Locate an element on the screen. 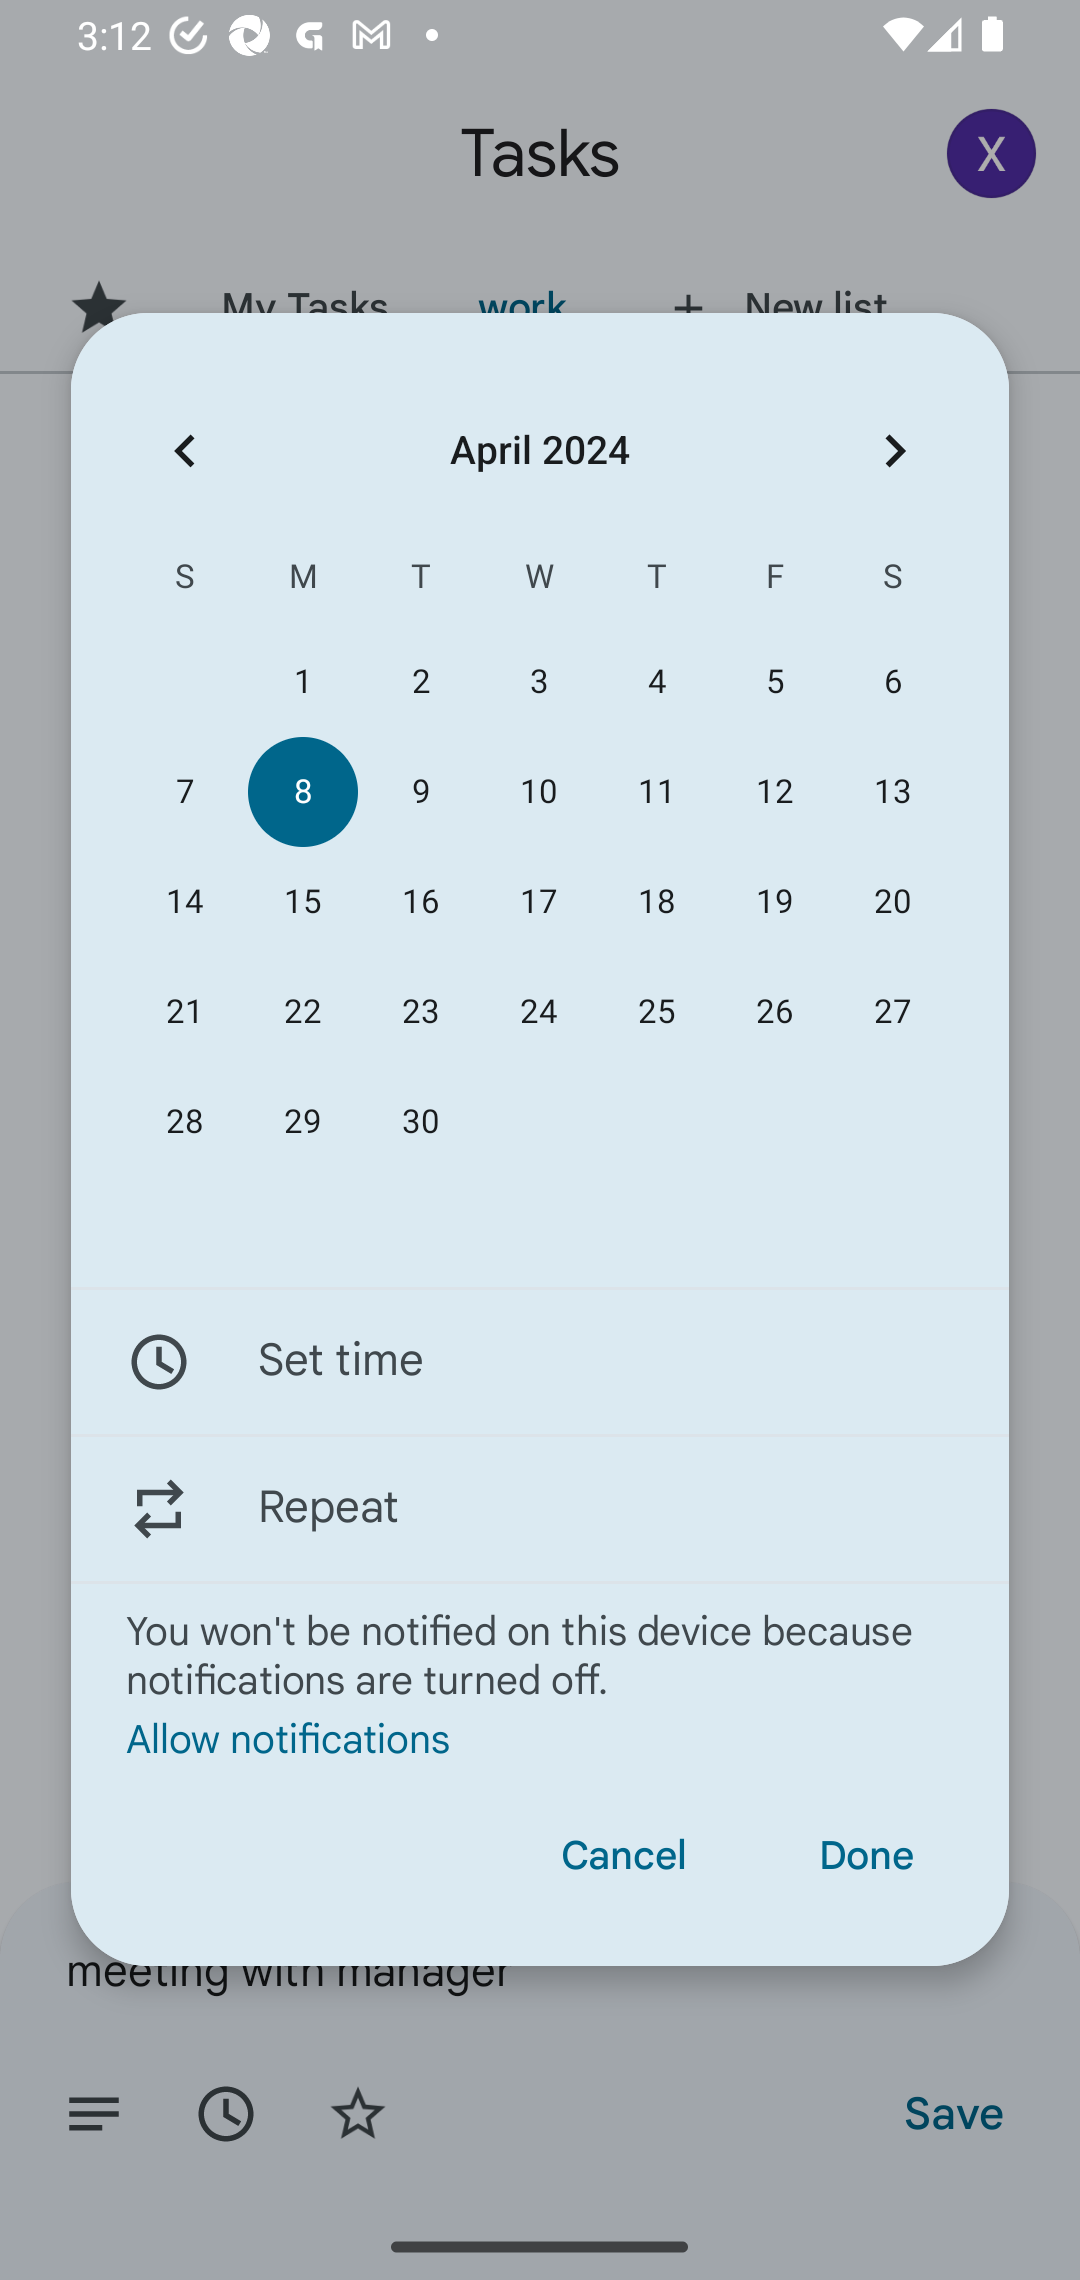 This screenshot has width=1080, height=2280. 24 24 April 2024 is located at coordinates (538, 1012).